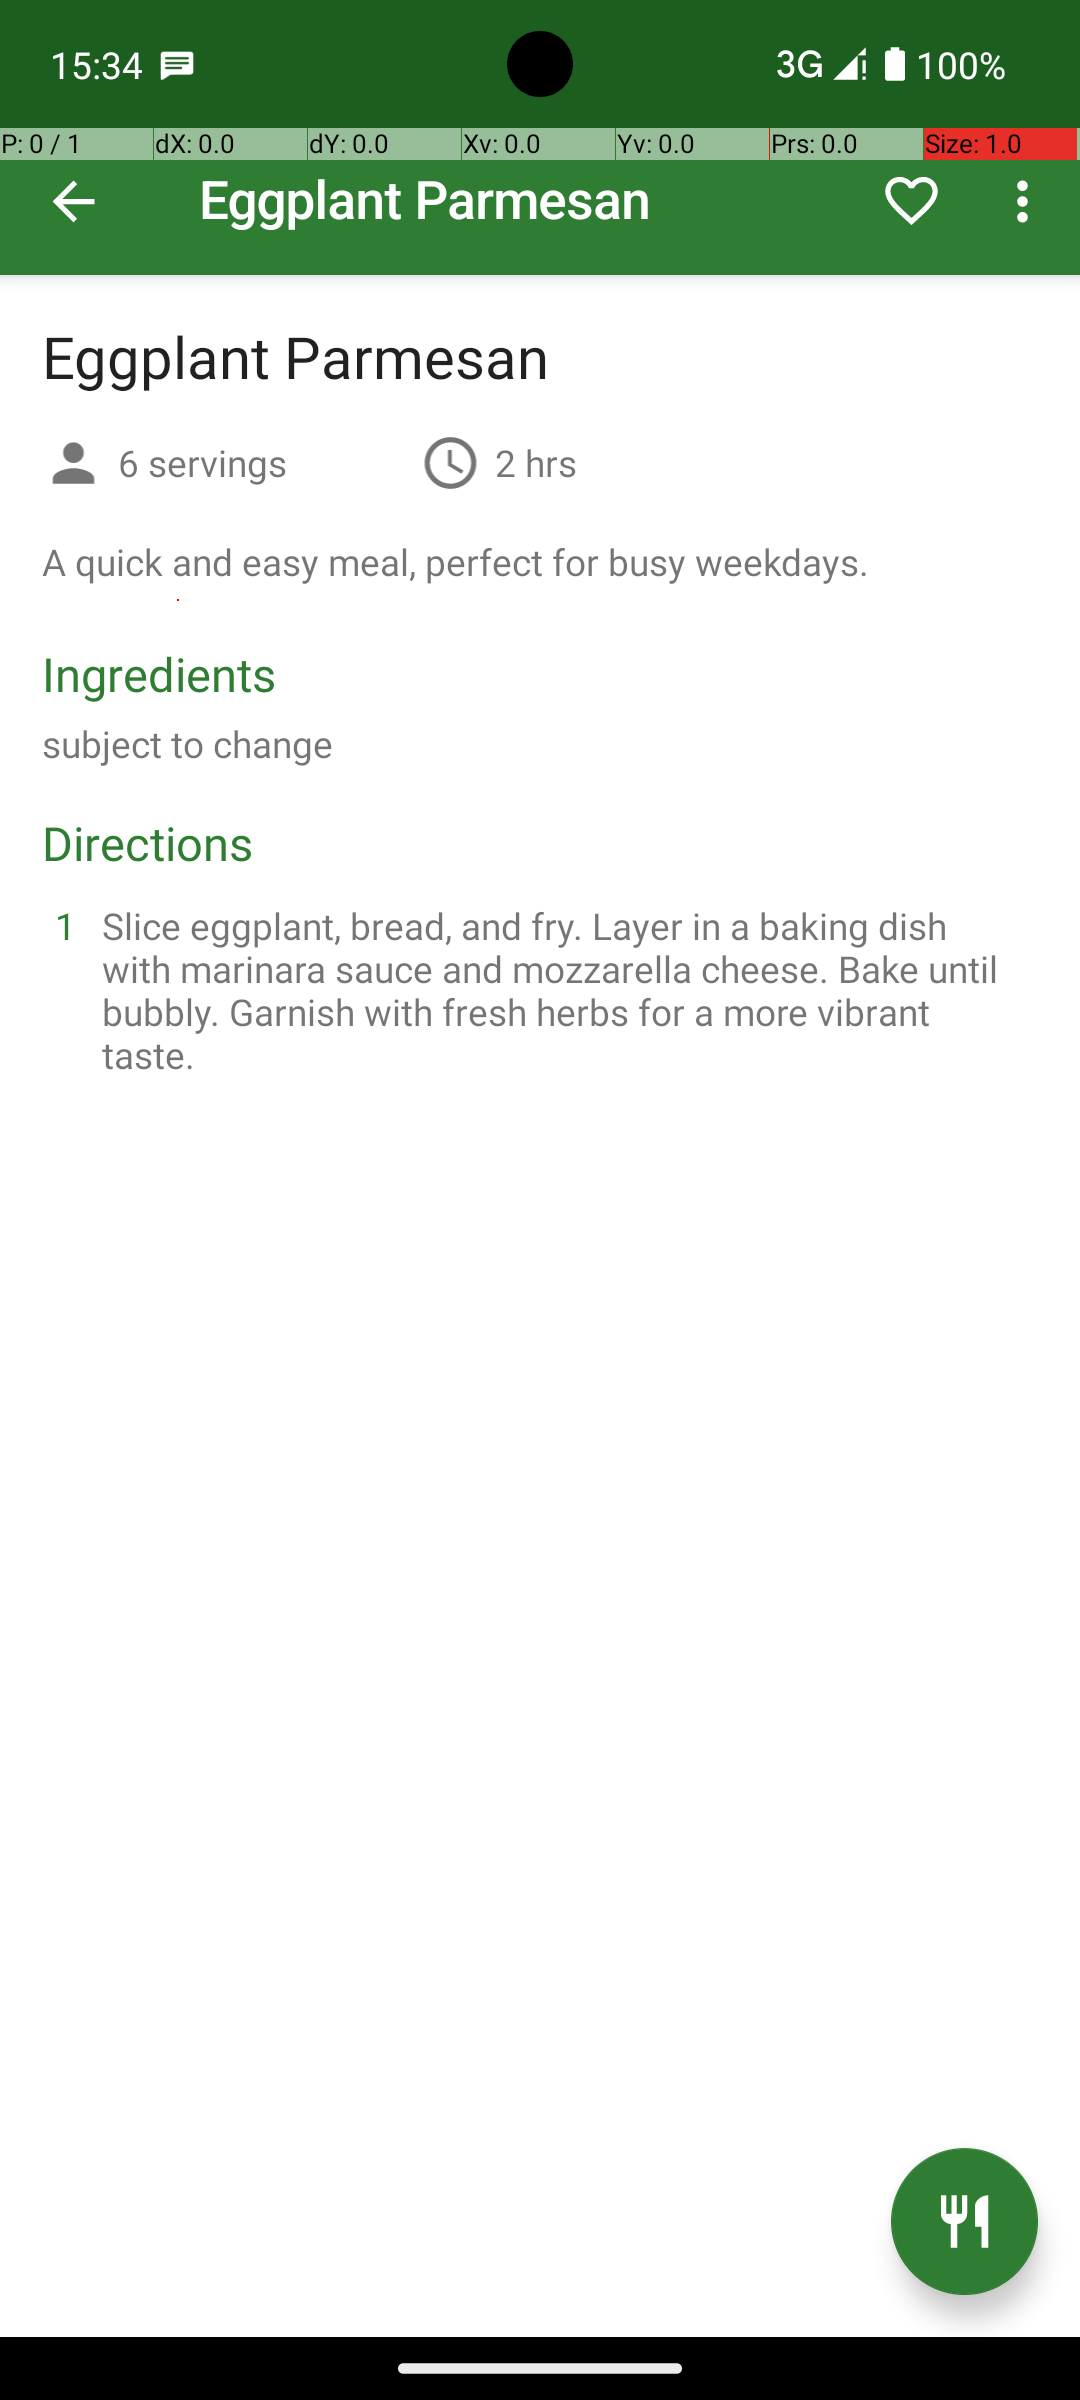 This screenshot has height=2400, width=1080. I want to click on Slice eggplant, bread, and fry. Layer in a baking dish with marinara sauce and mozzarella cheese. Bake until bubbly. Garnish with fresh herbs for a more vibrant taste., so click(564, 990).